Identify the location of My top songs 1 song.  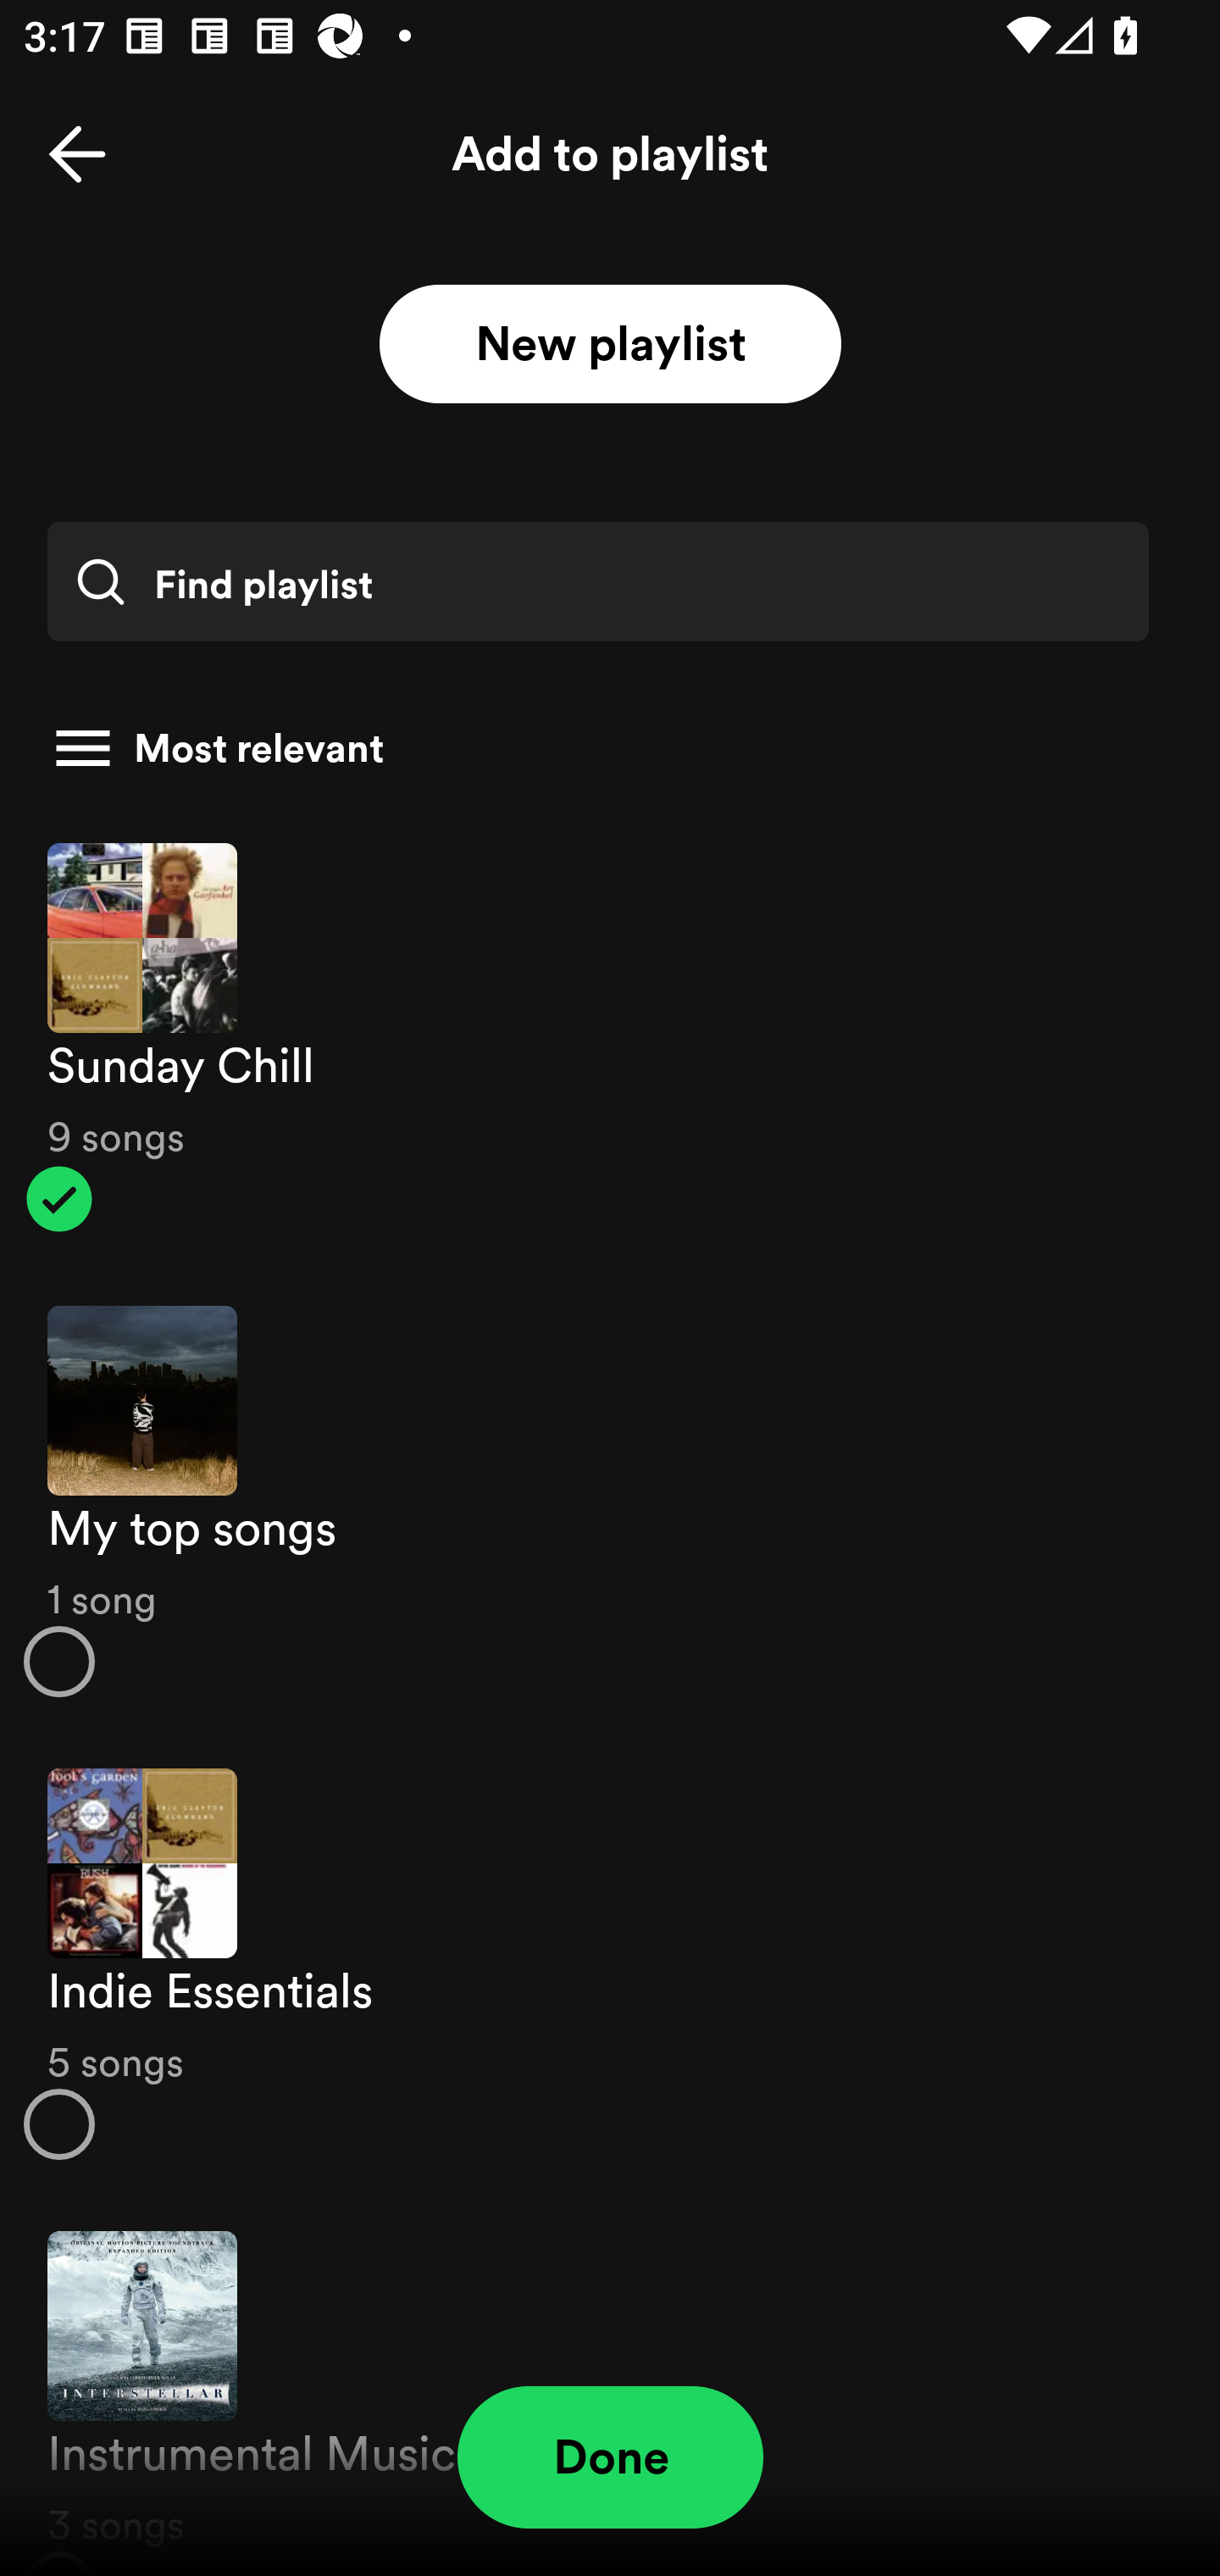
(610, 1502).